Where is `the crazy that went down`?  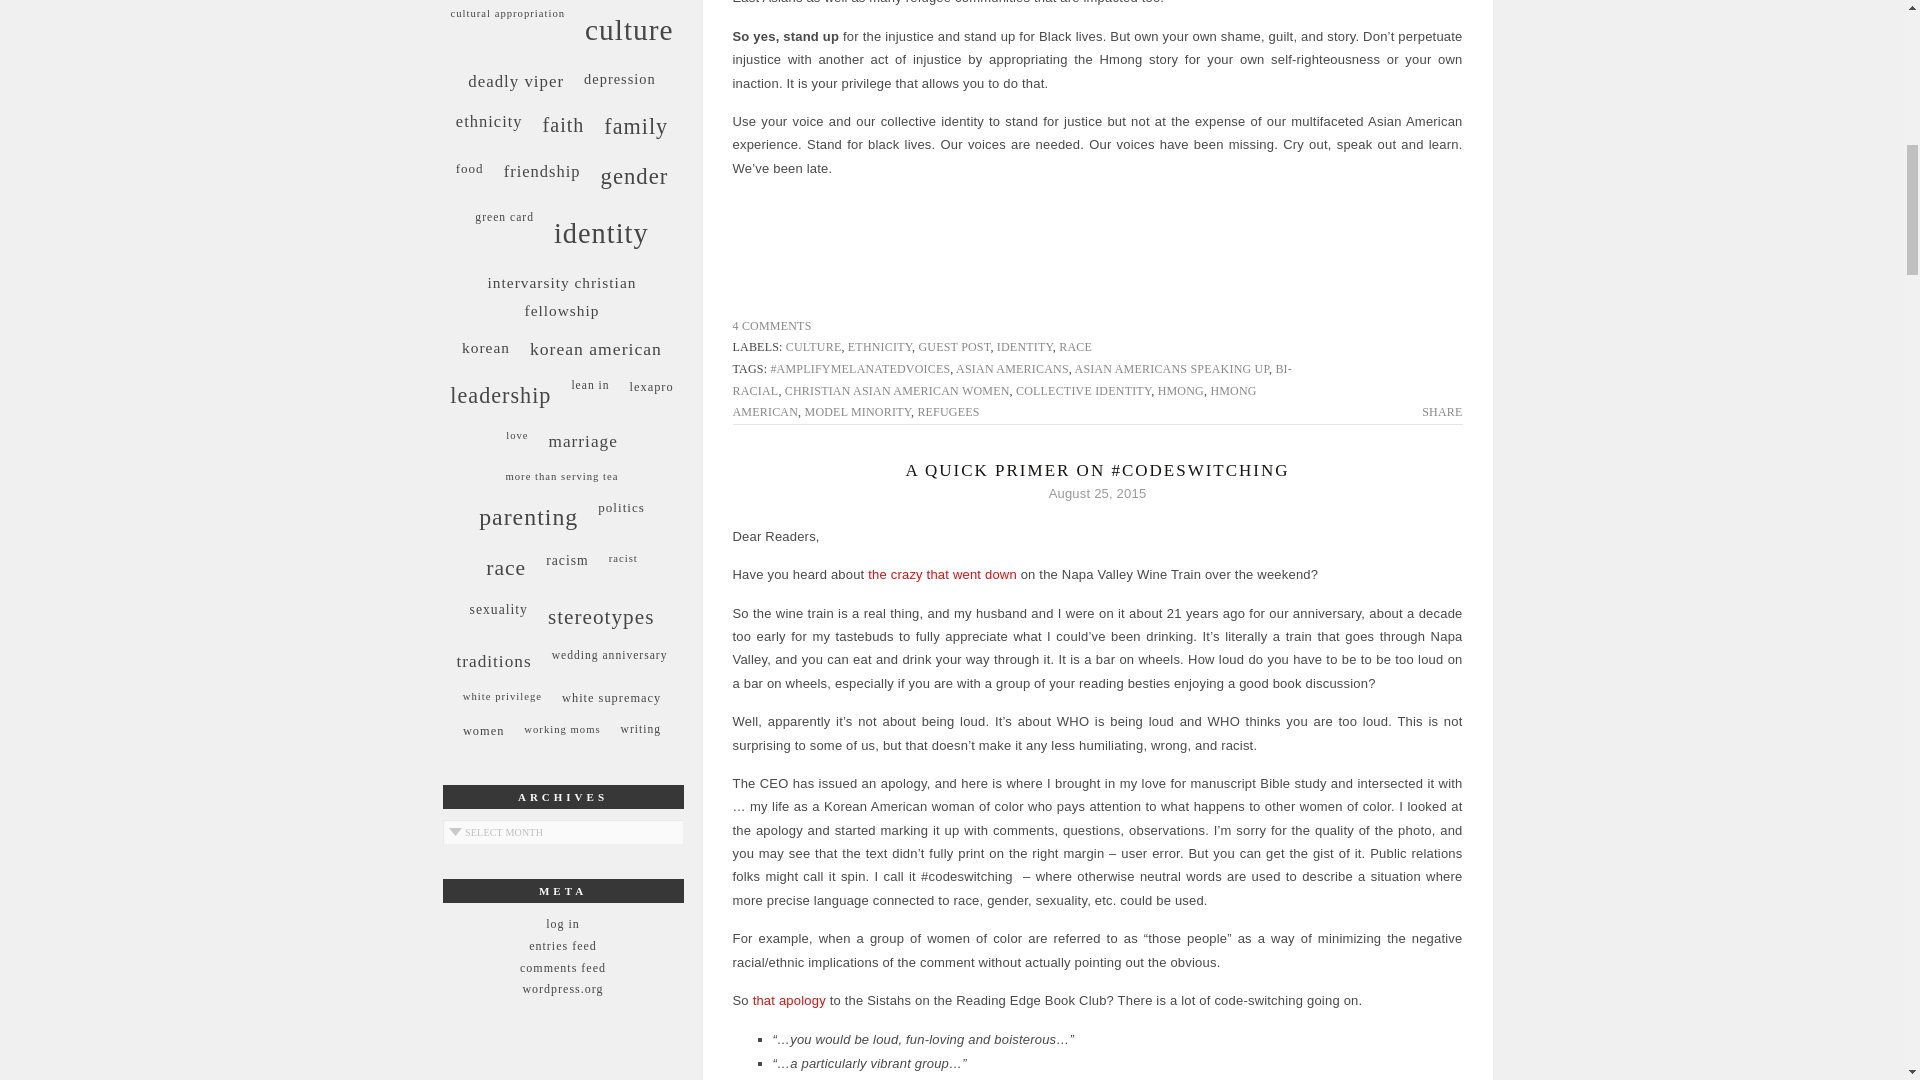 the crazy that went down is located at coordinates (942, 574).